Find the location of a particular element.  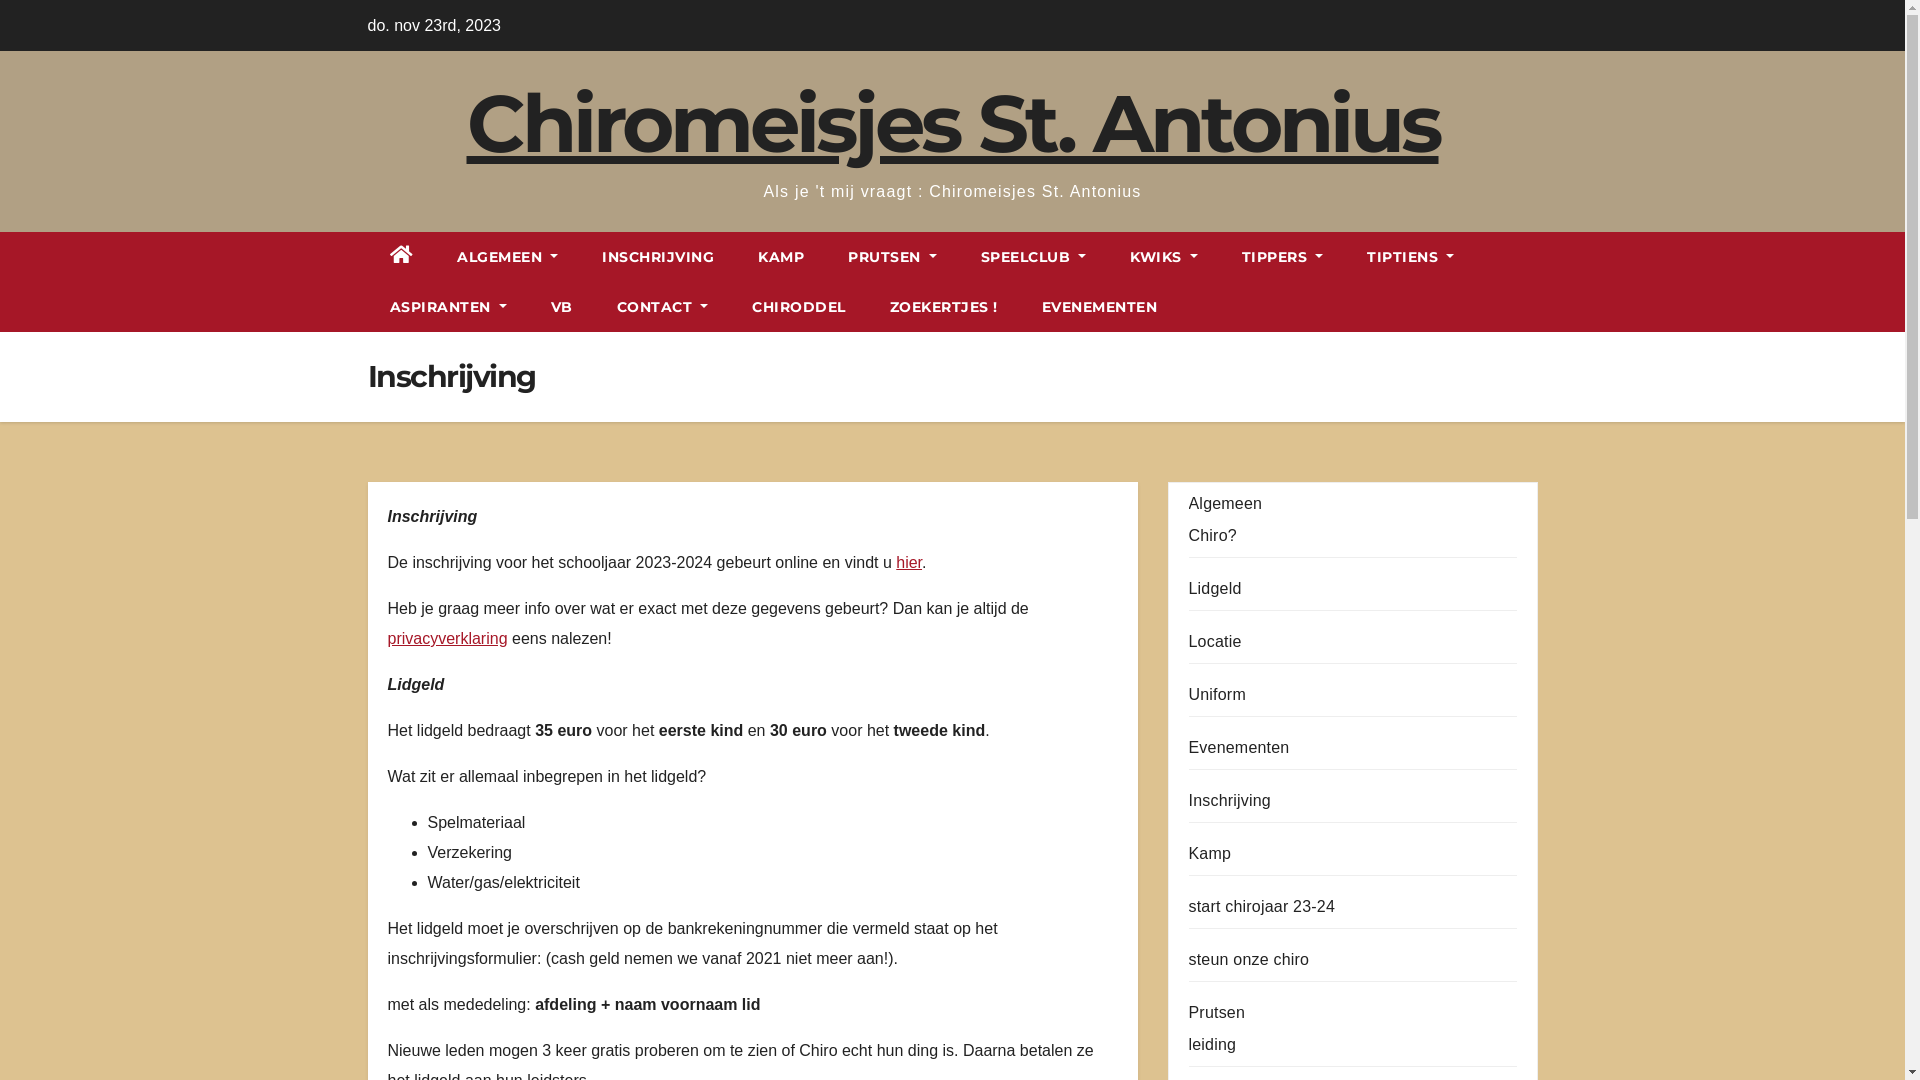

hier is located at coordinates (909, 562).